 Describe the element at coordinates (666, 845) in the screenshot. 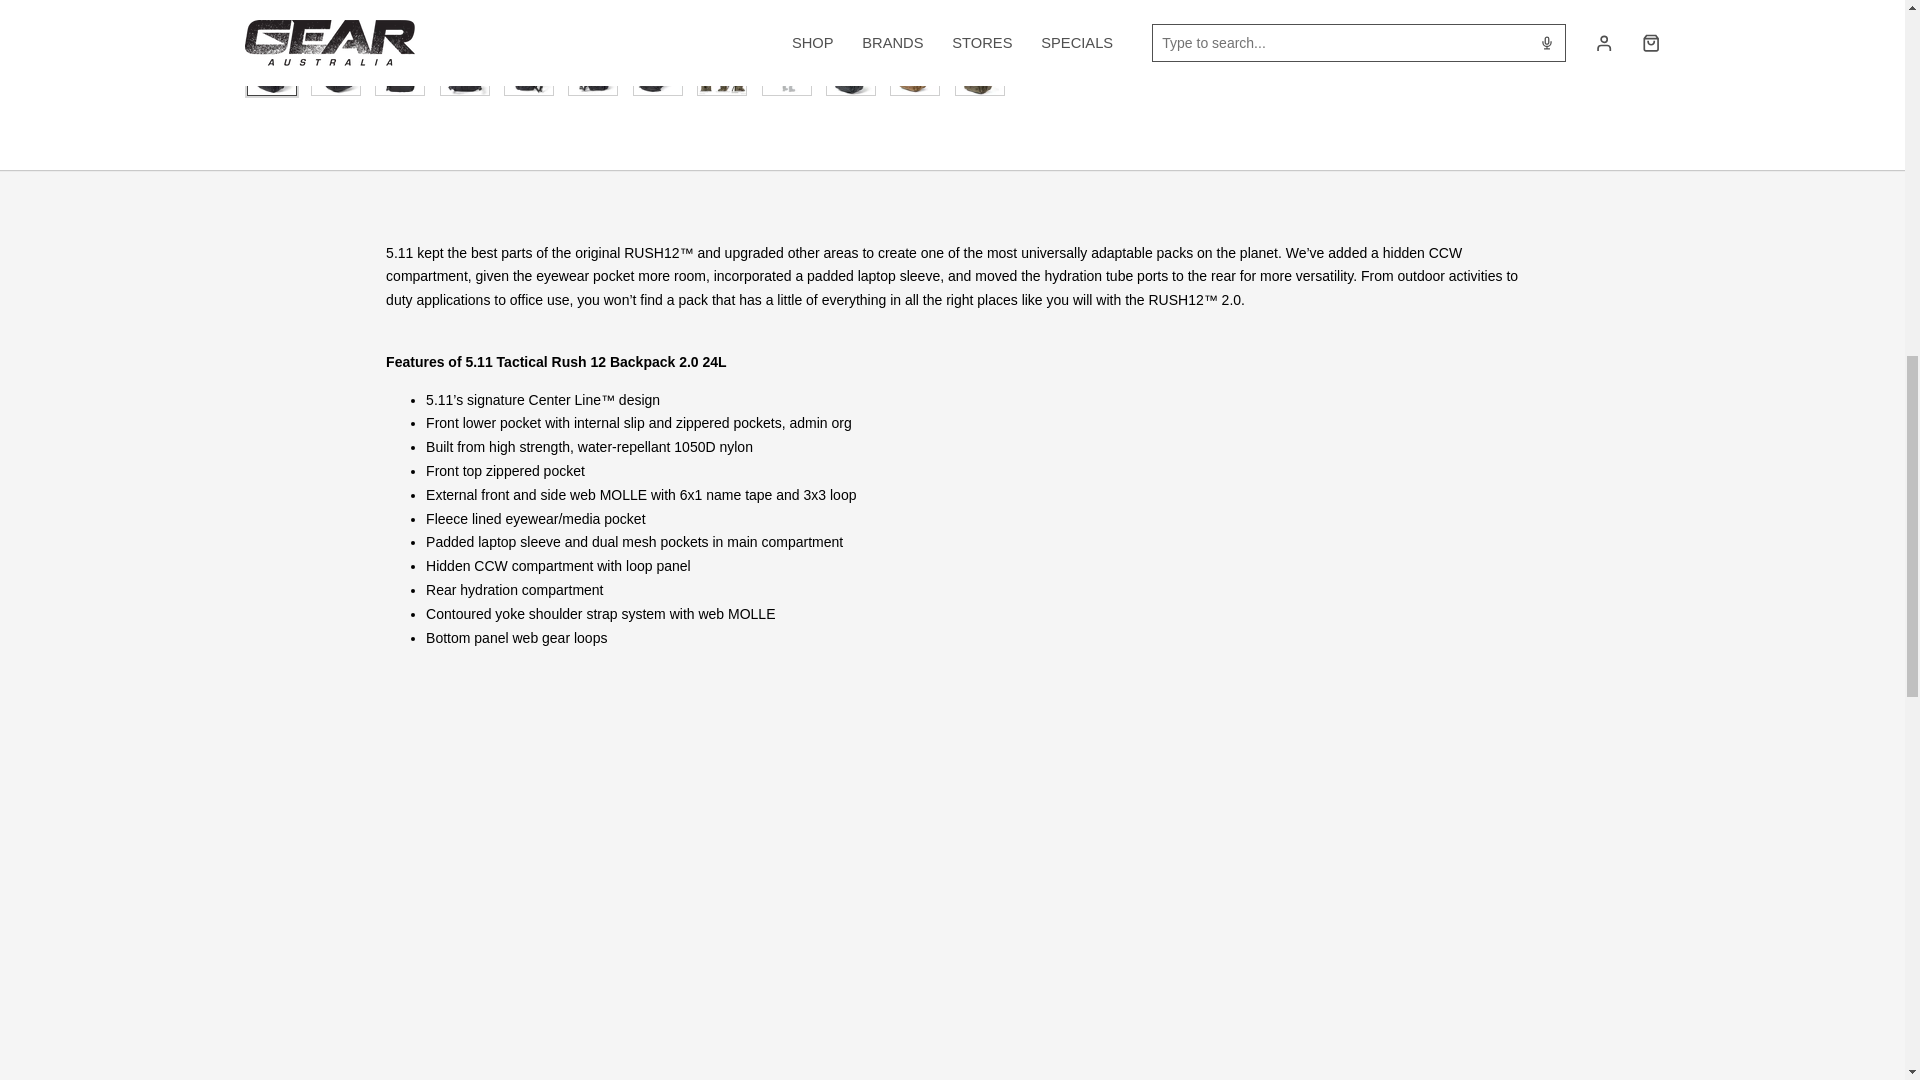

I see `YouTube video player` at that location.